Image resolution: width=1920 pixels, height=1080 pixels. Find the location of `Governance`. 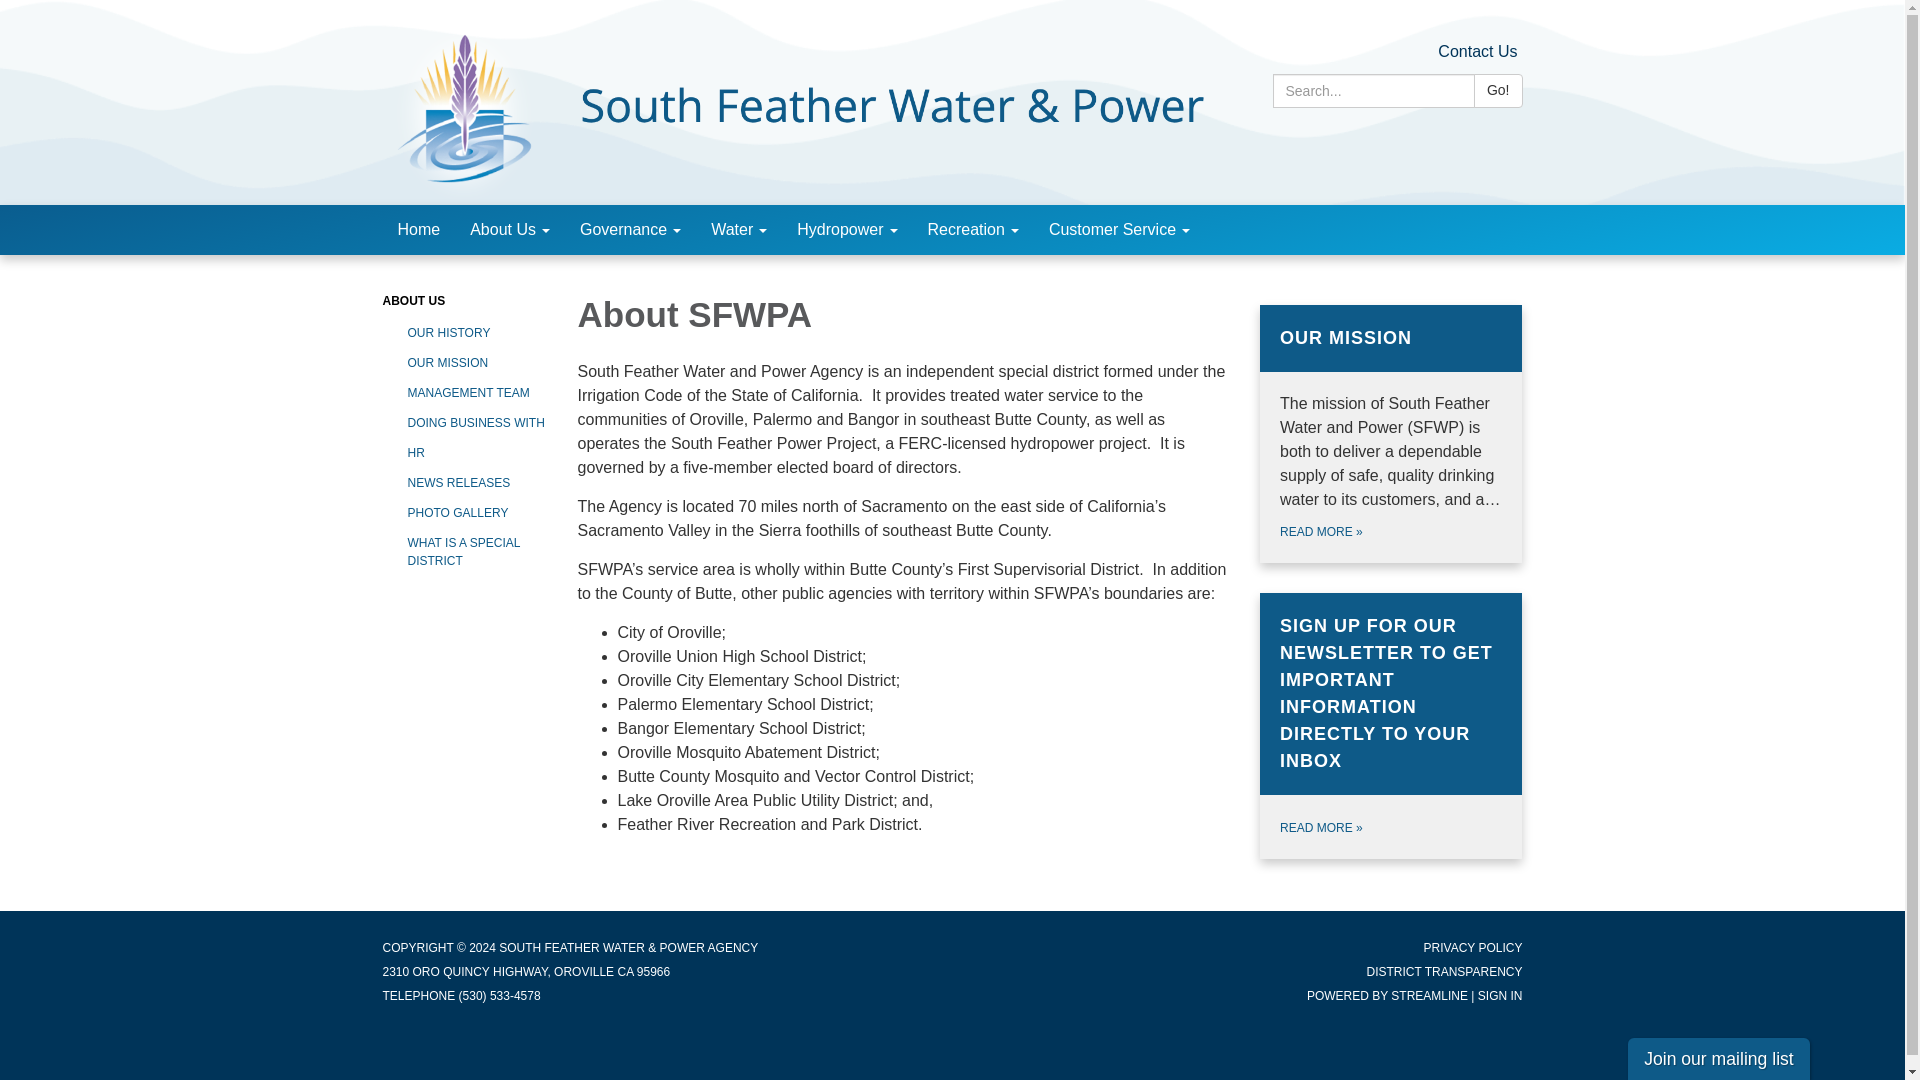

Governance is located at coordinates (630, 230).